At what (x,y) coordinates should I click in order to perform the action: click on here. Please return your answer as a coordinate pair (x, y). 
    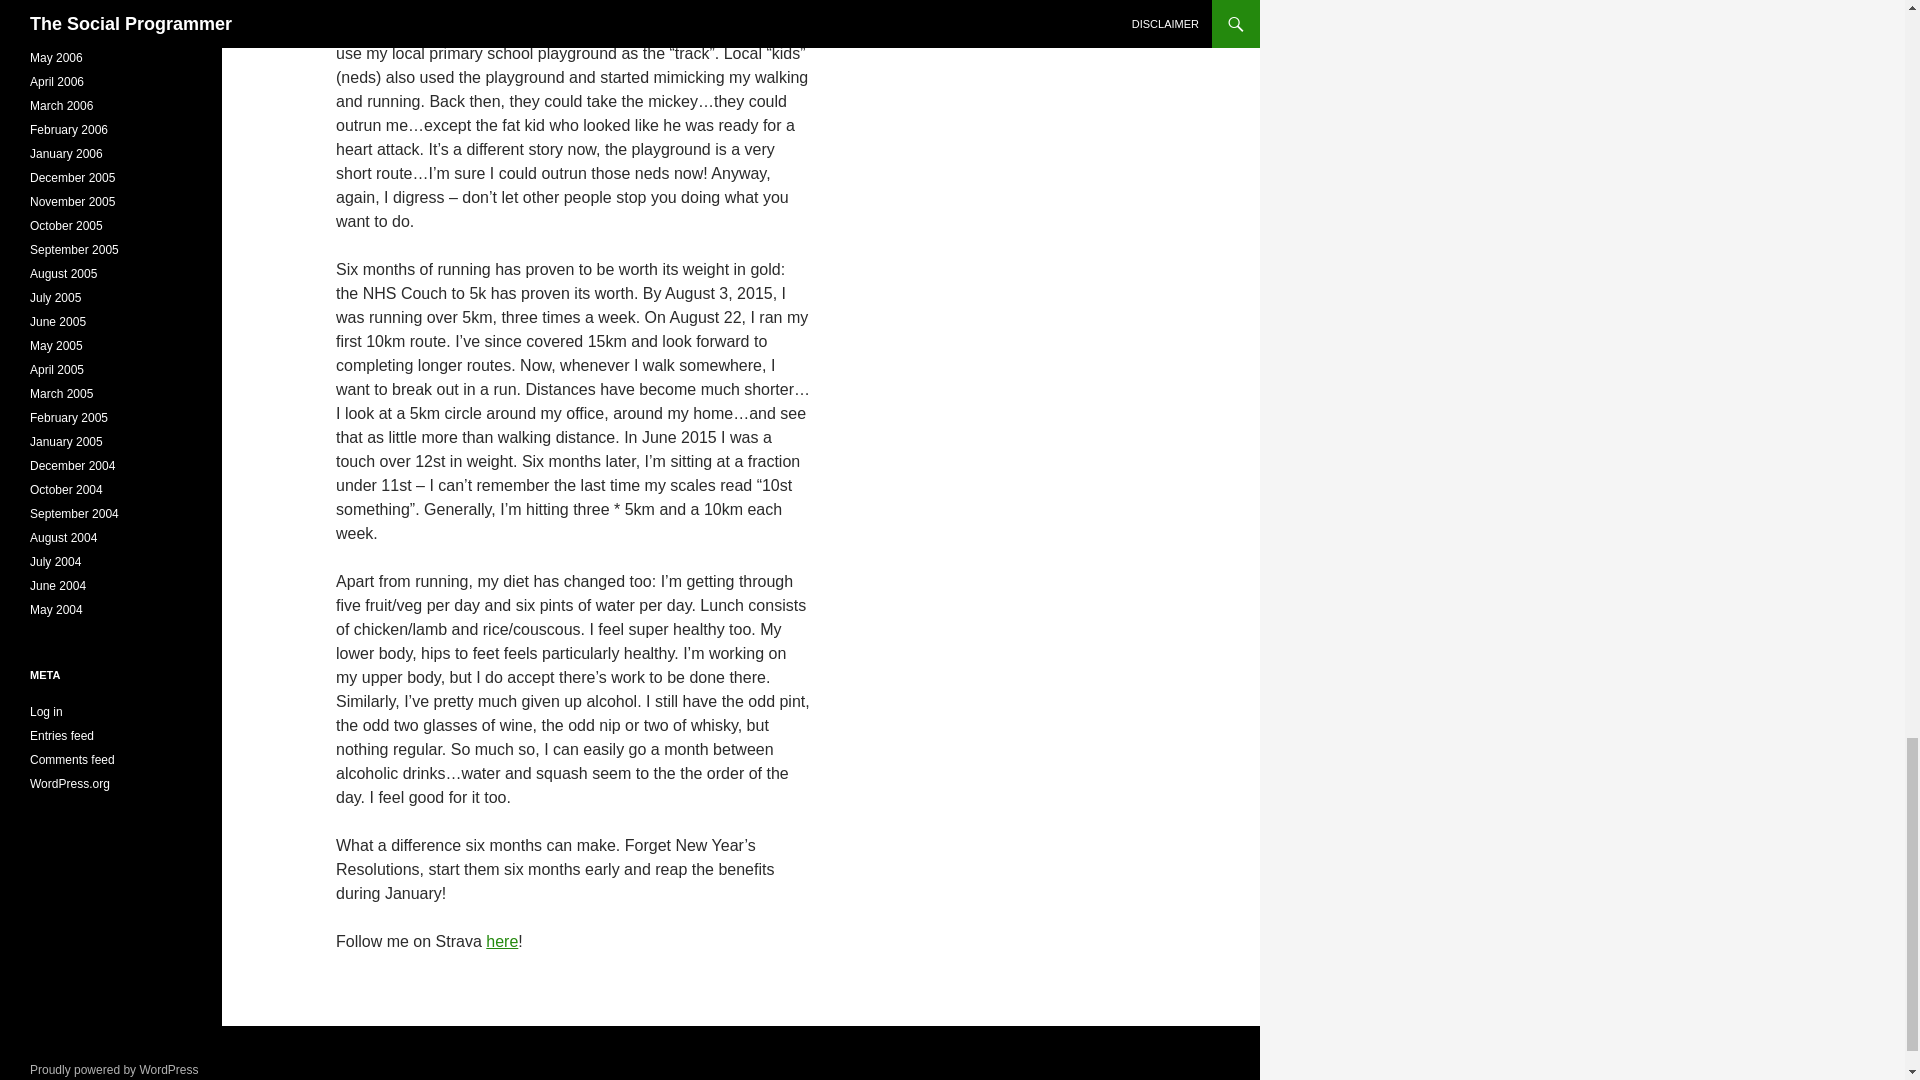
    Looking at the image, I should click on (502, 942).